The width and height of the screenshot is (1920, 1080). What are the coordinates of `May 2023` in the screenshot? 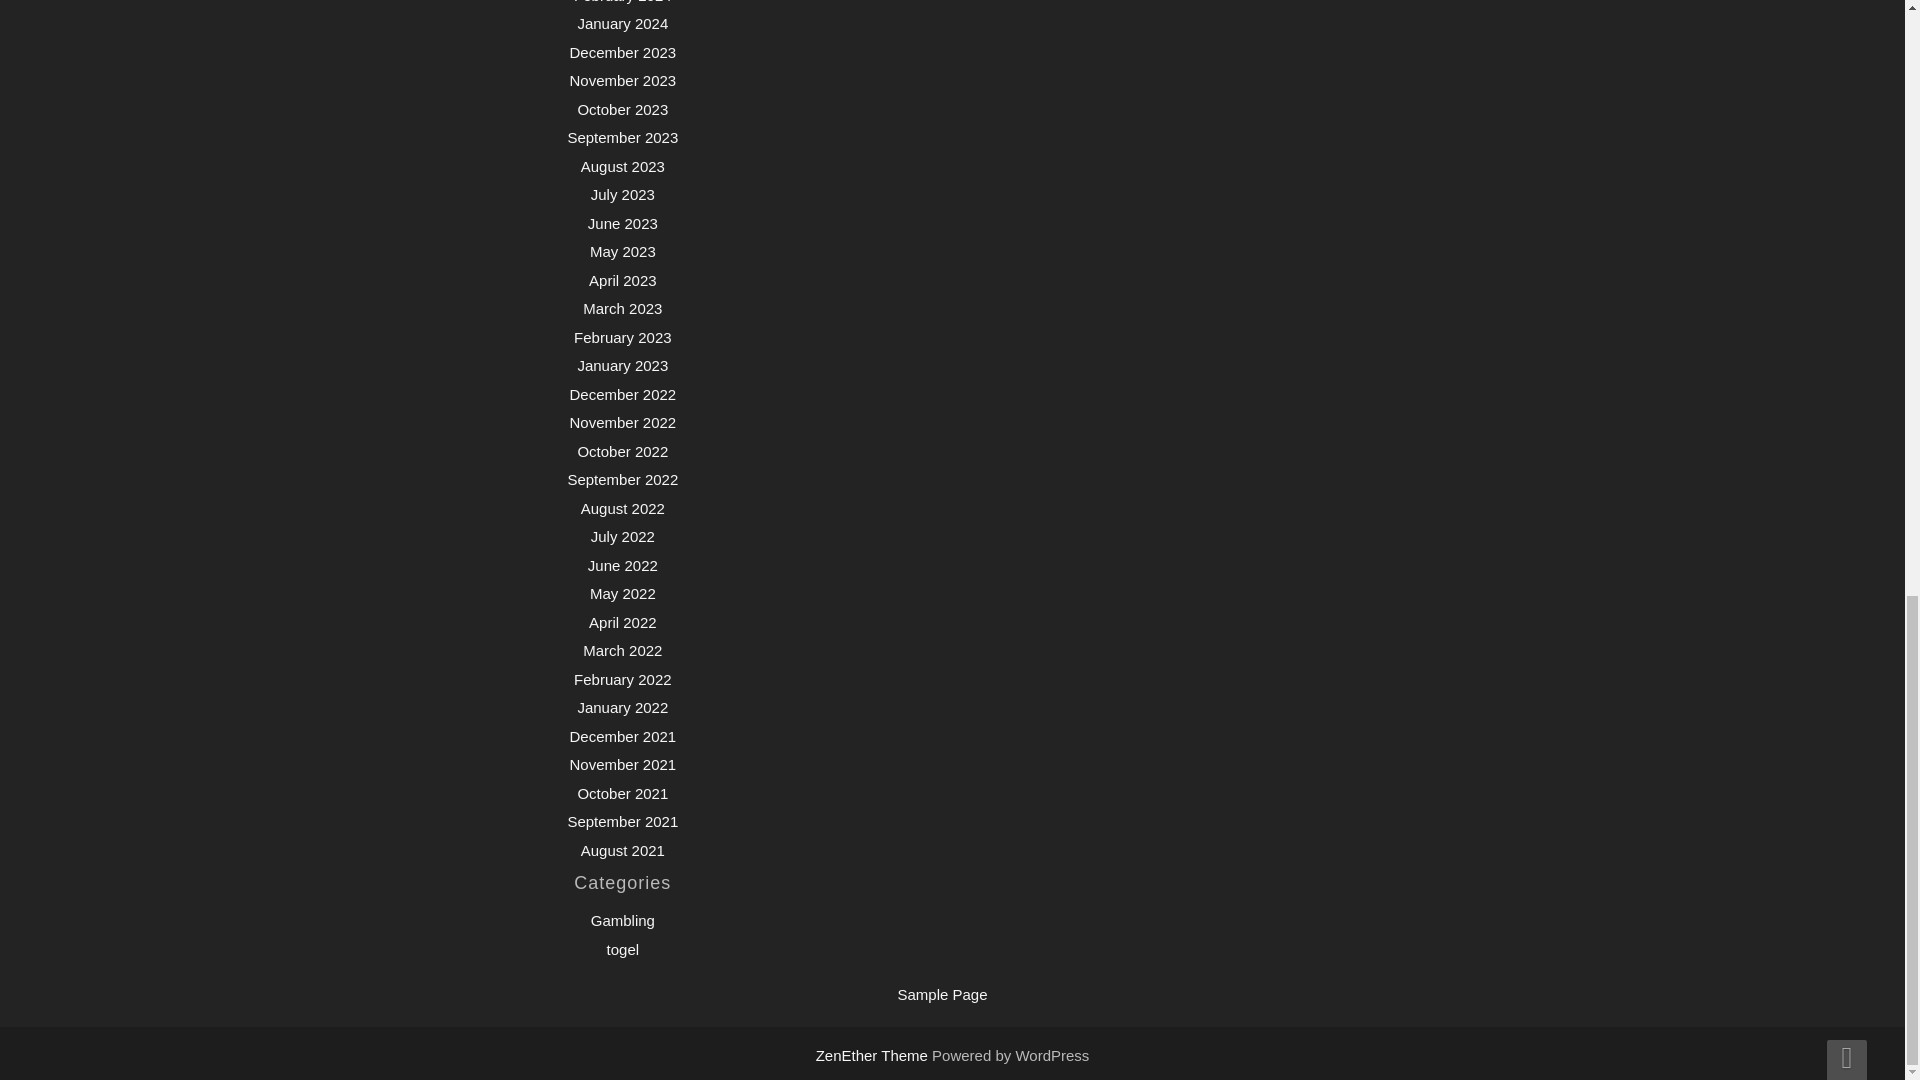 It's located at (622, 252).